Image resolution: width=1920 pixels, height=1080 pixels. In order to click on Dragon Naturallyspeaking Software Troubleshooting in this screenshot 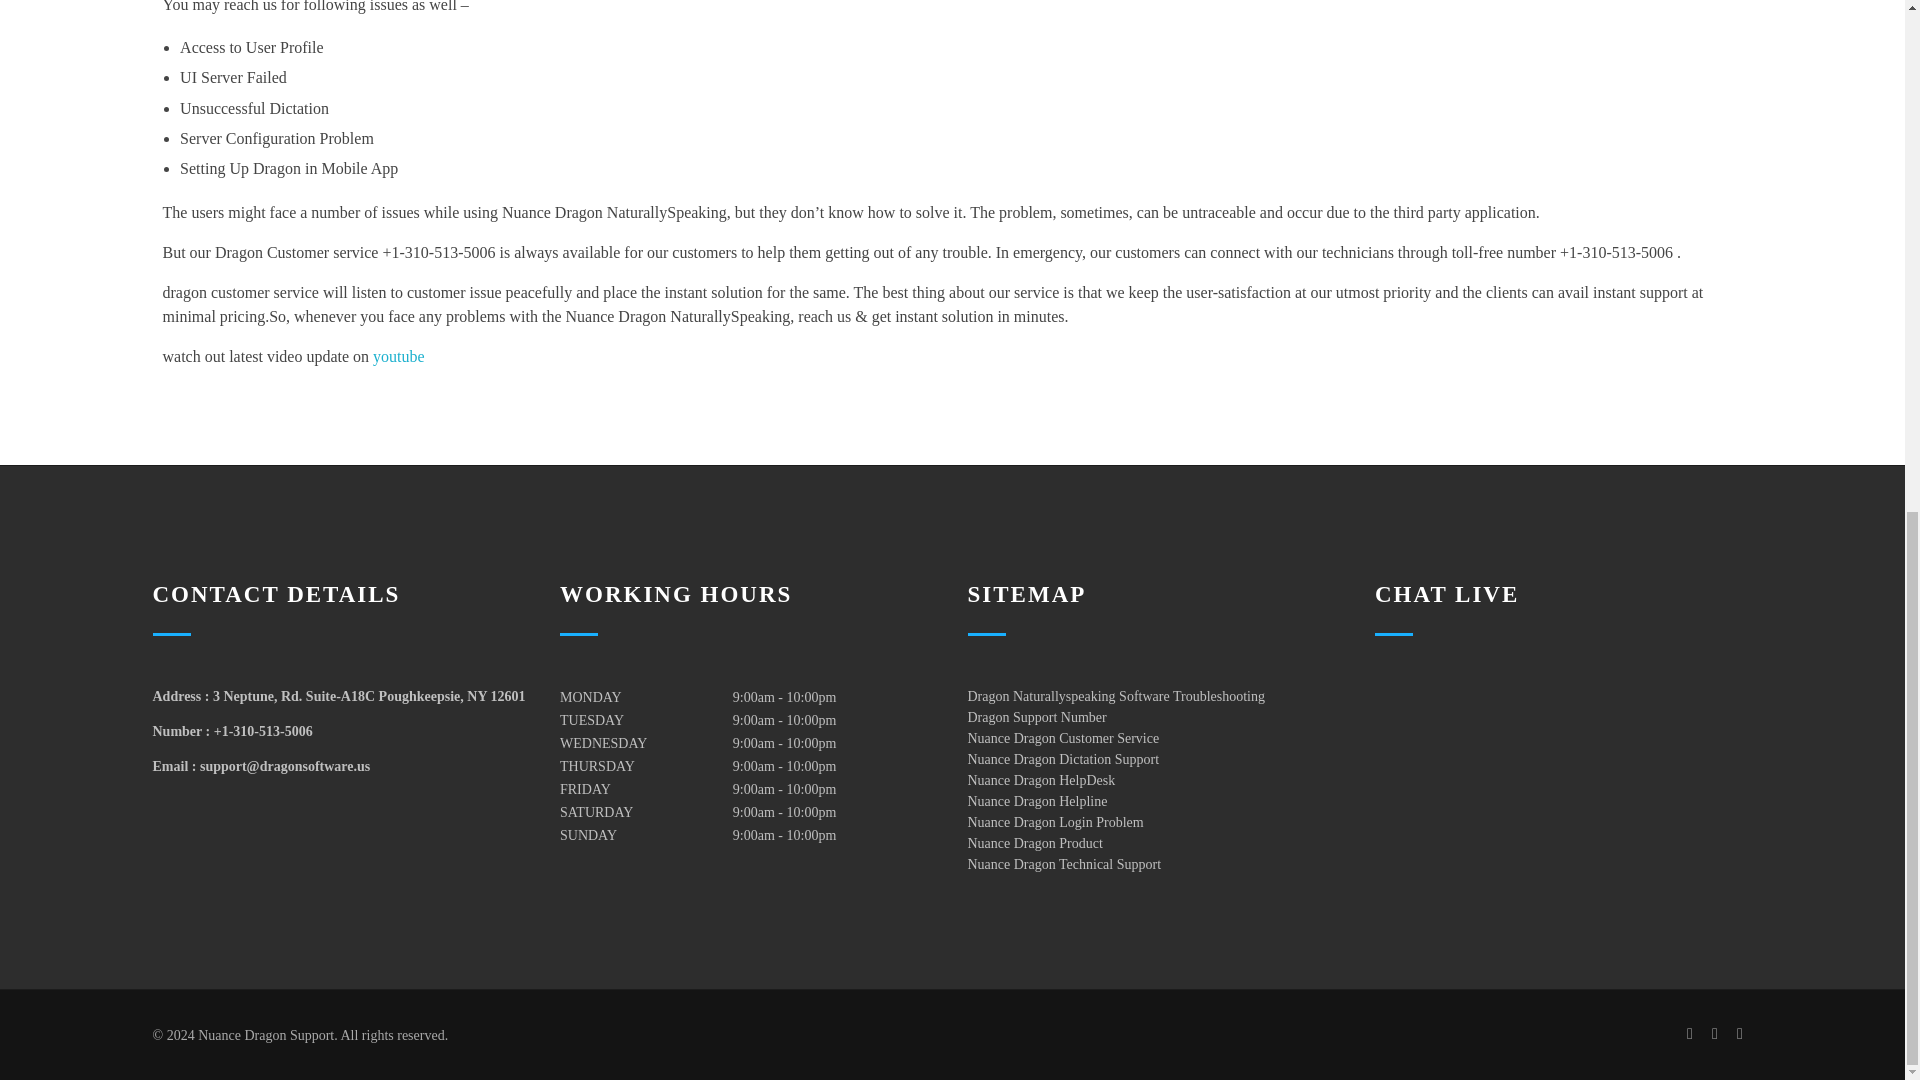, I will do `click(1116, 696)`.